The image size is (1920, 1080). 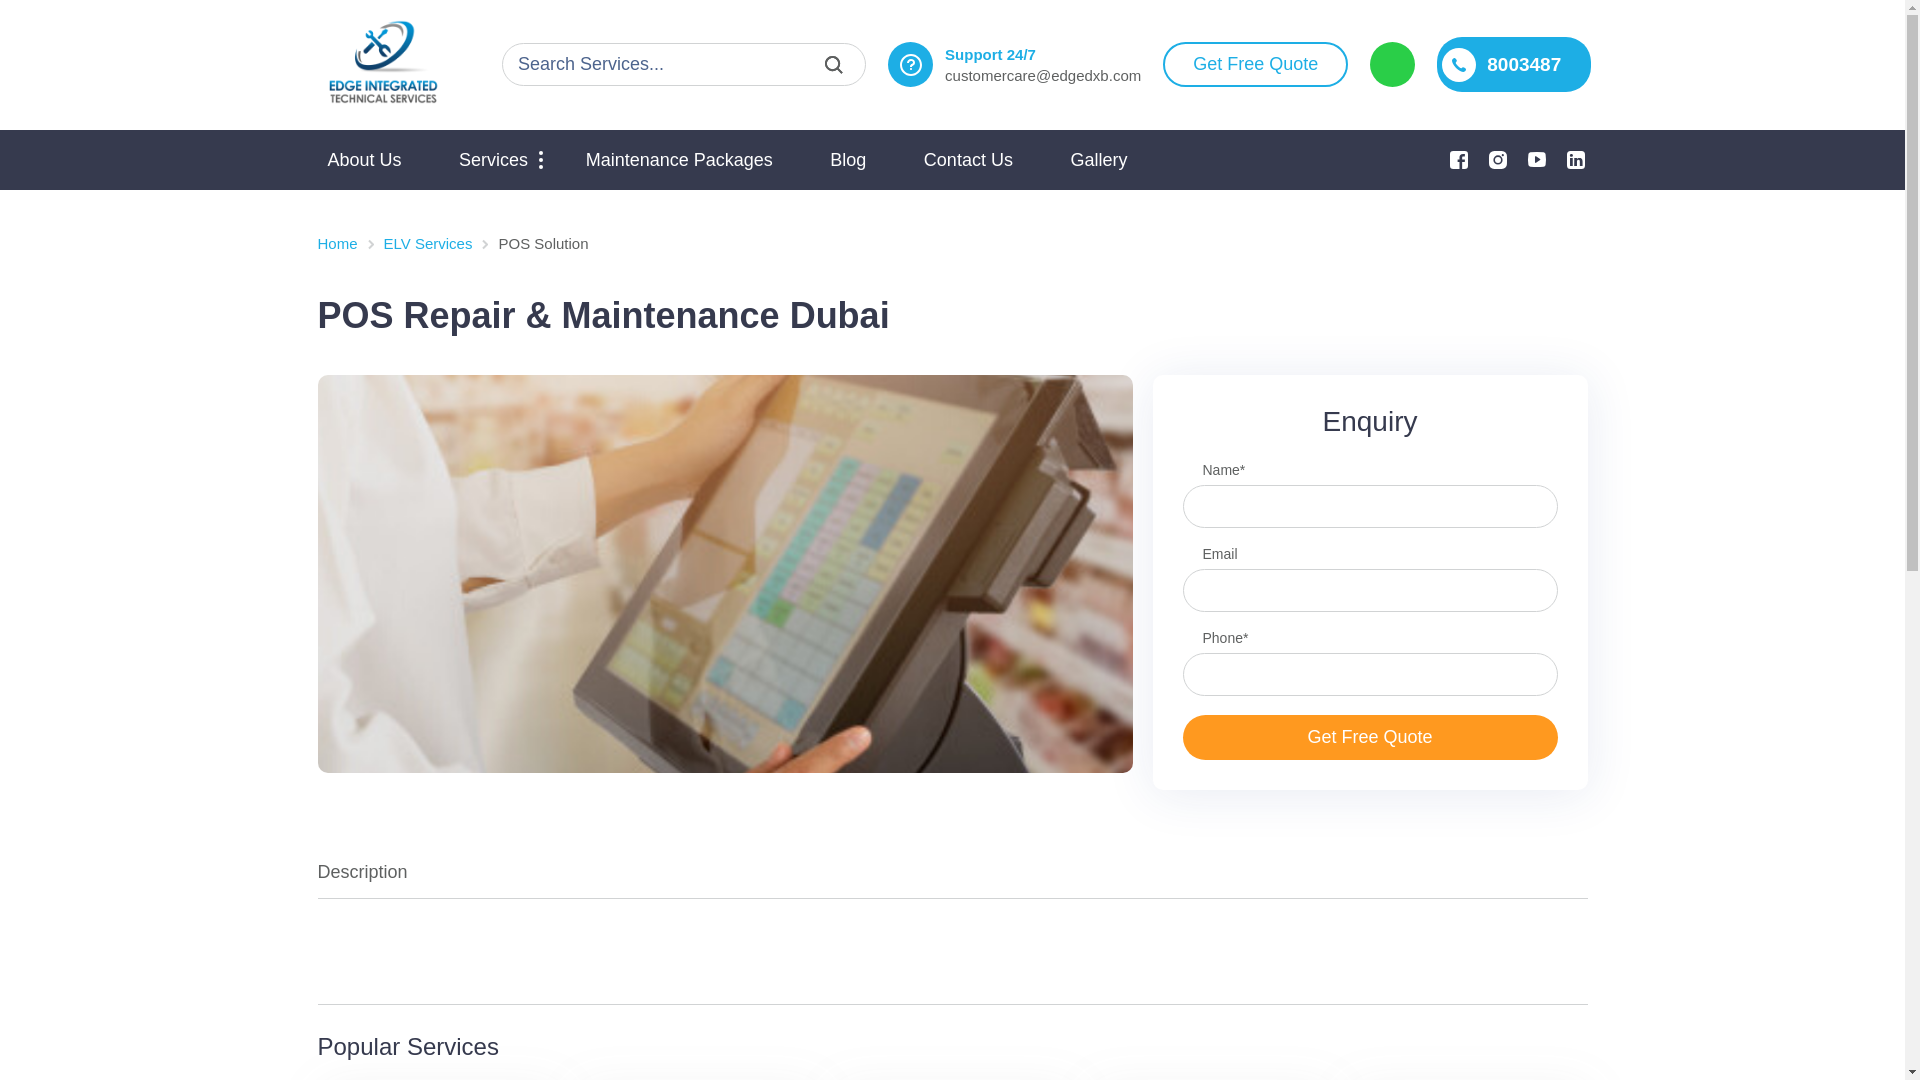 I want to click on Edge DXB, so click(x=382, y=64).